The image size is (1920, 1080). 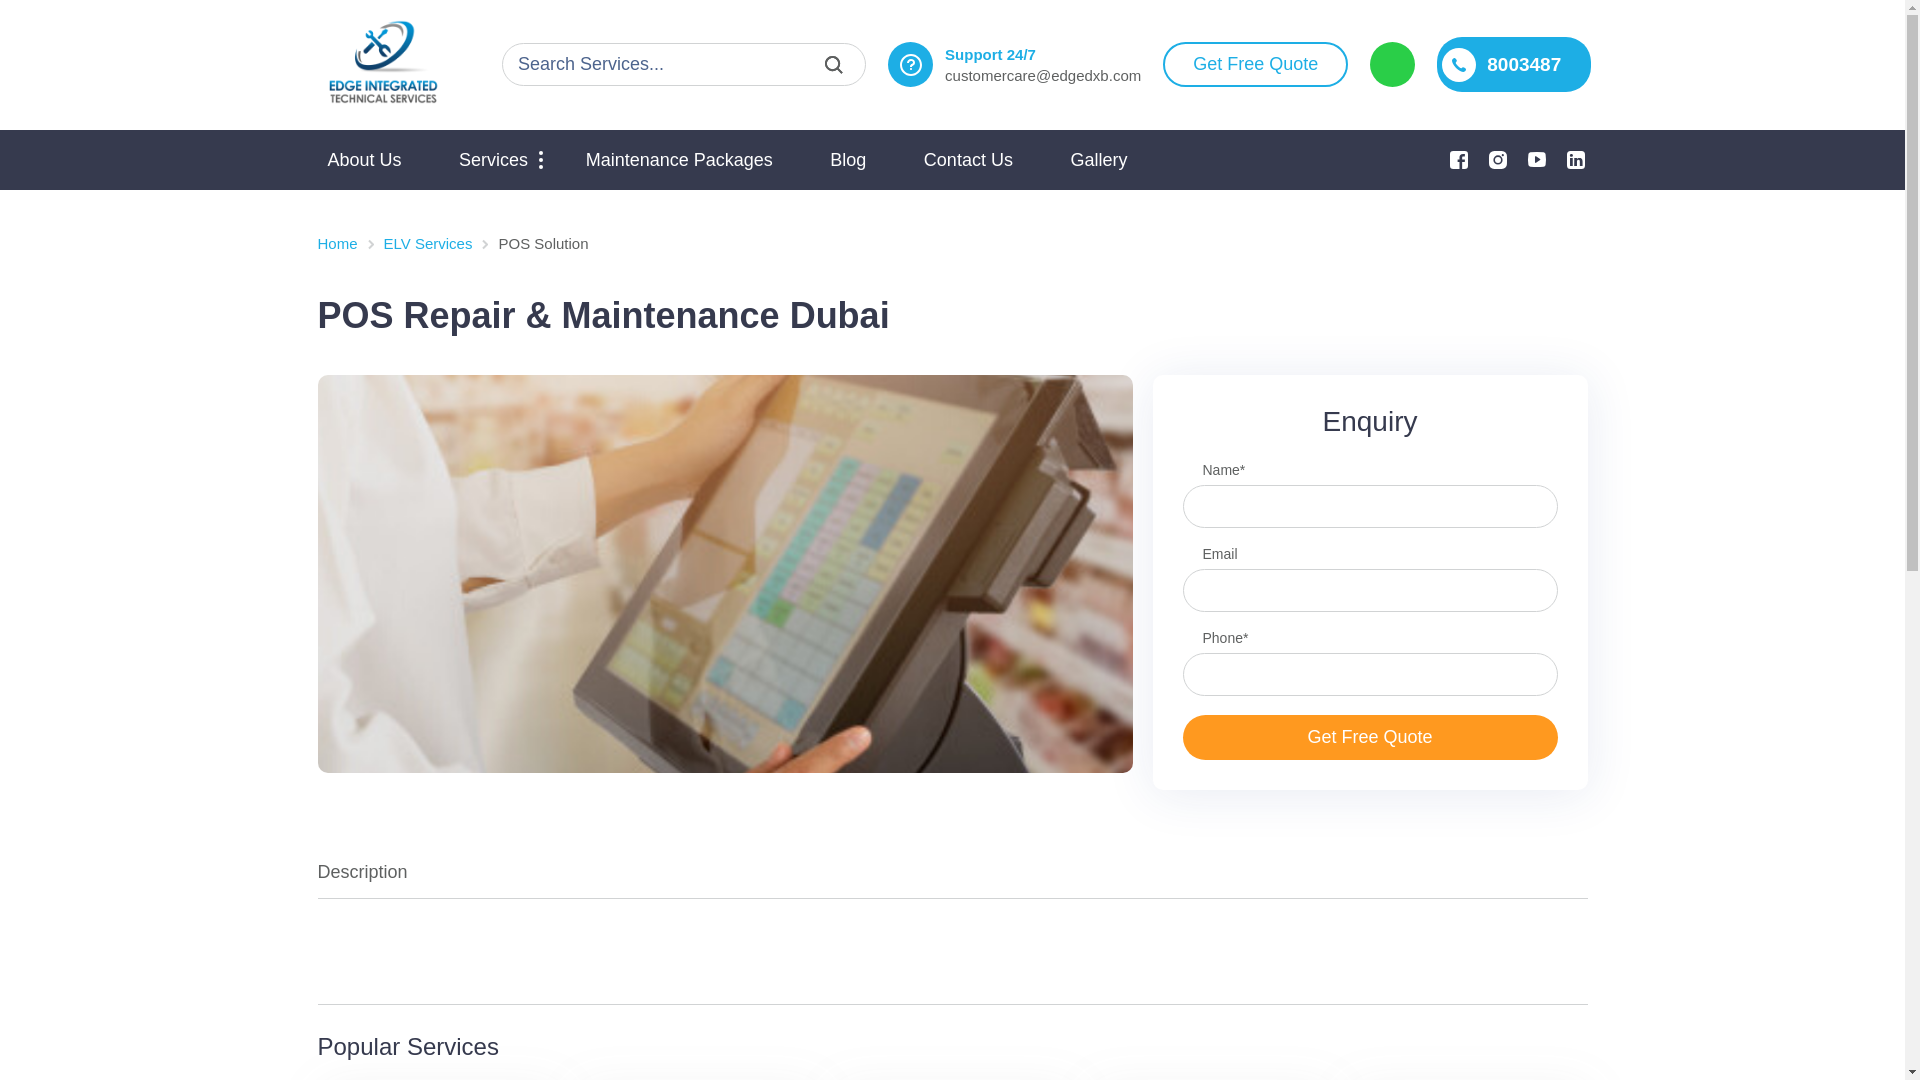 I want to click on Edge DXB, so click(x=382, y=64).